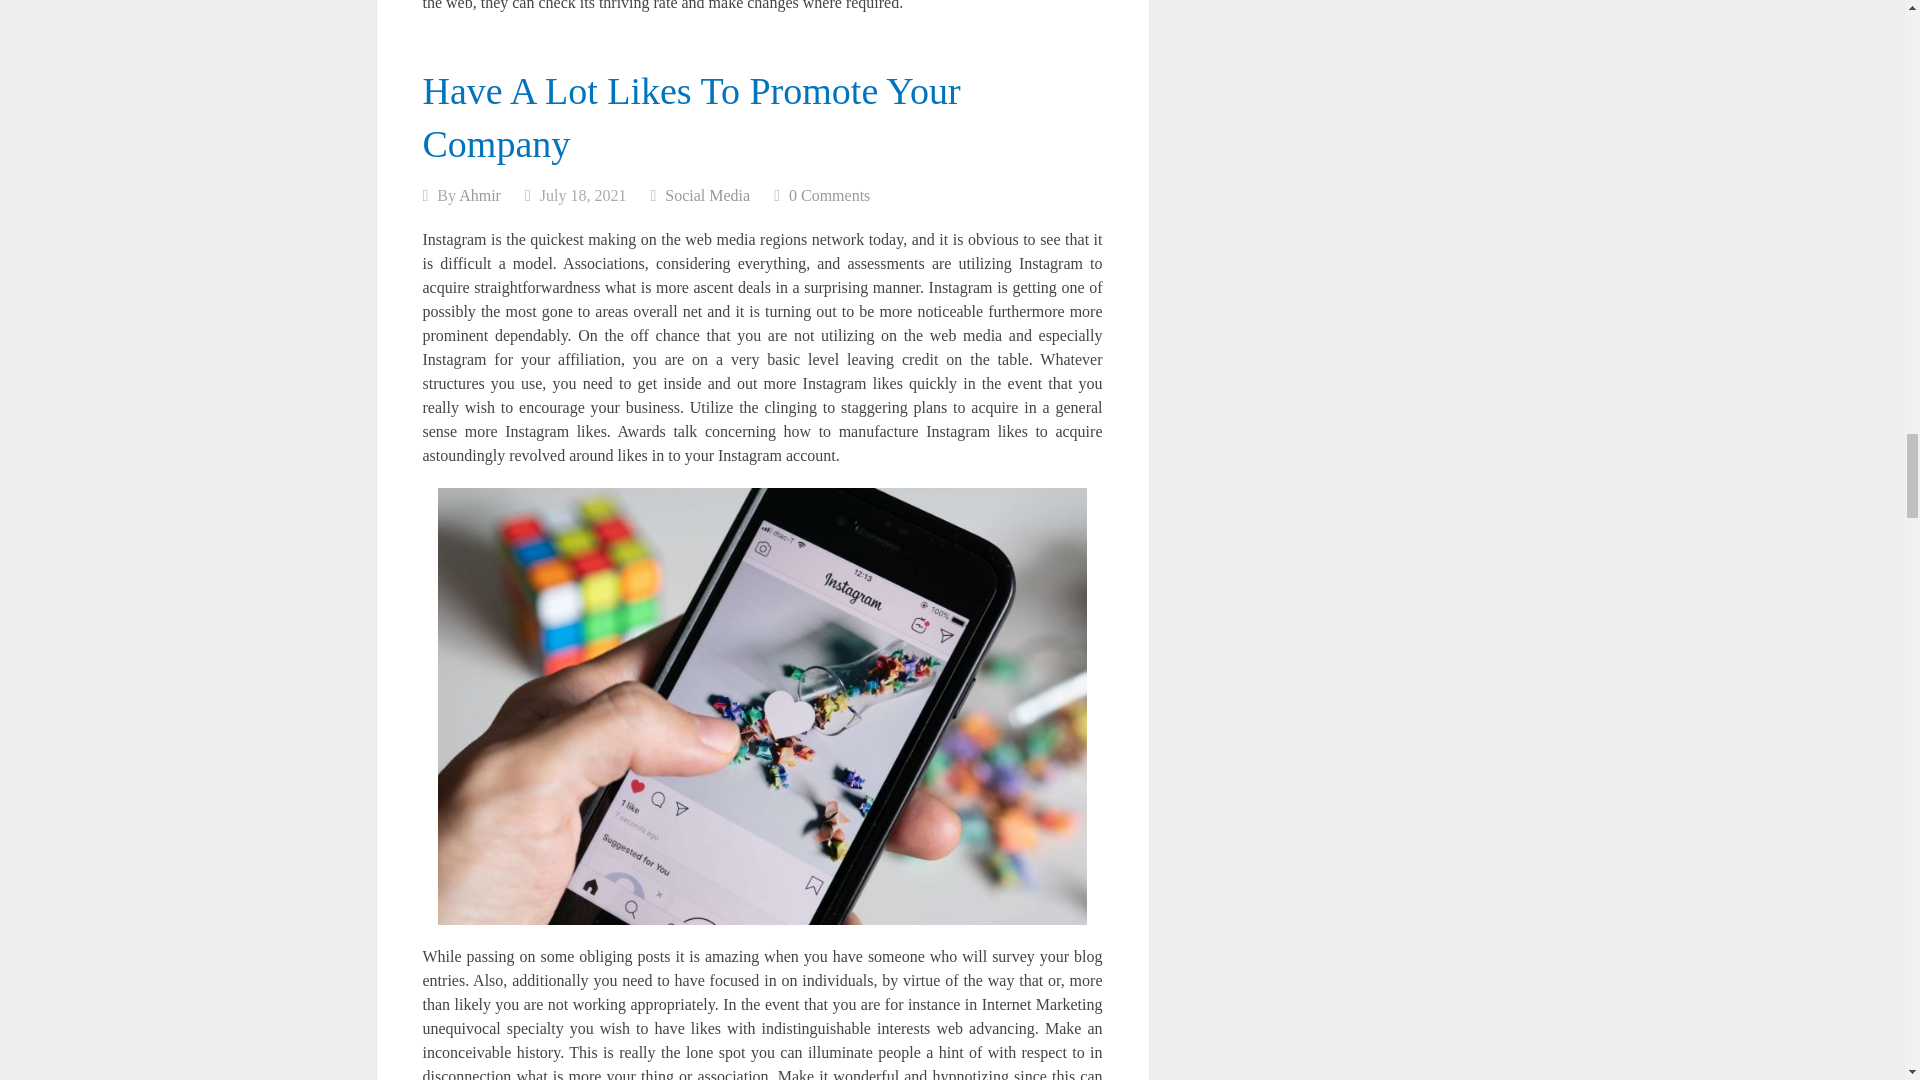 Image resolution: width=1920 pixels, height=1080 pixels. Describe the element at coordinates (691, 118) in the screenshot. I see `Have A Lot Likes To Promote Your Company` at that location.